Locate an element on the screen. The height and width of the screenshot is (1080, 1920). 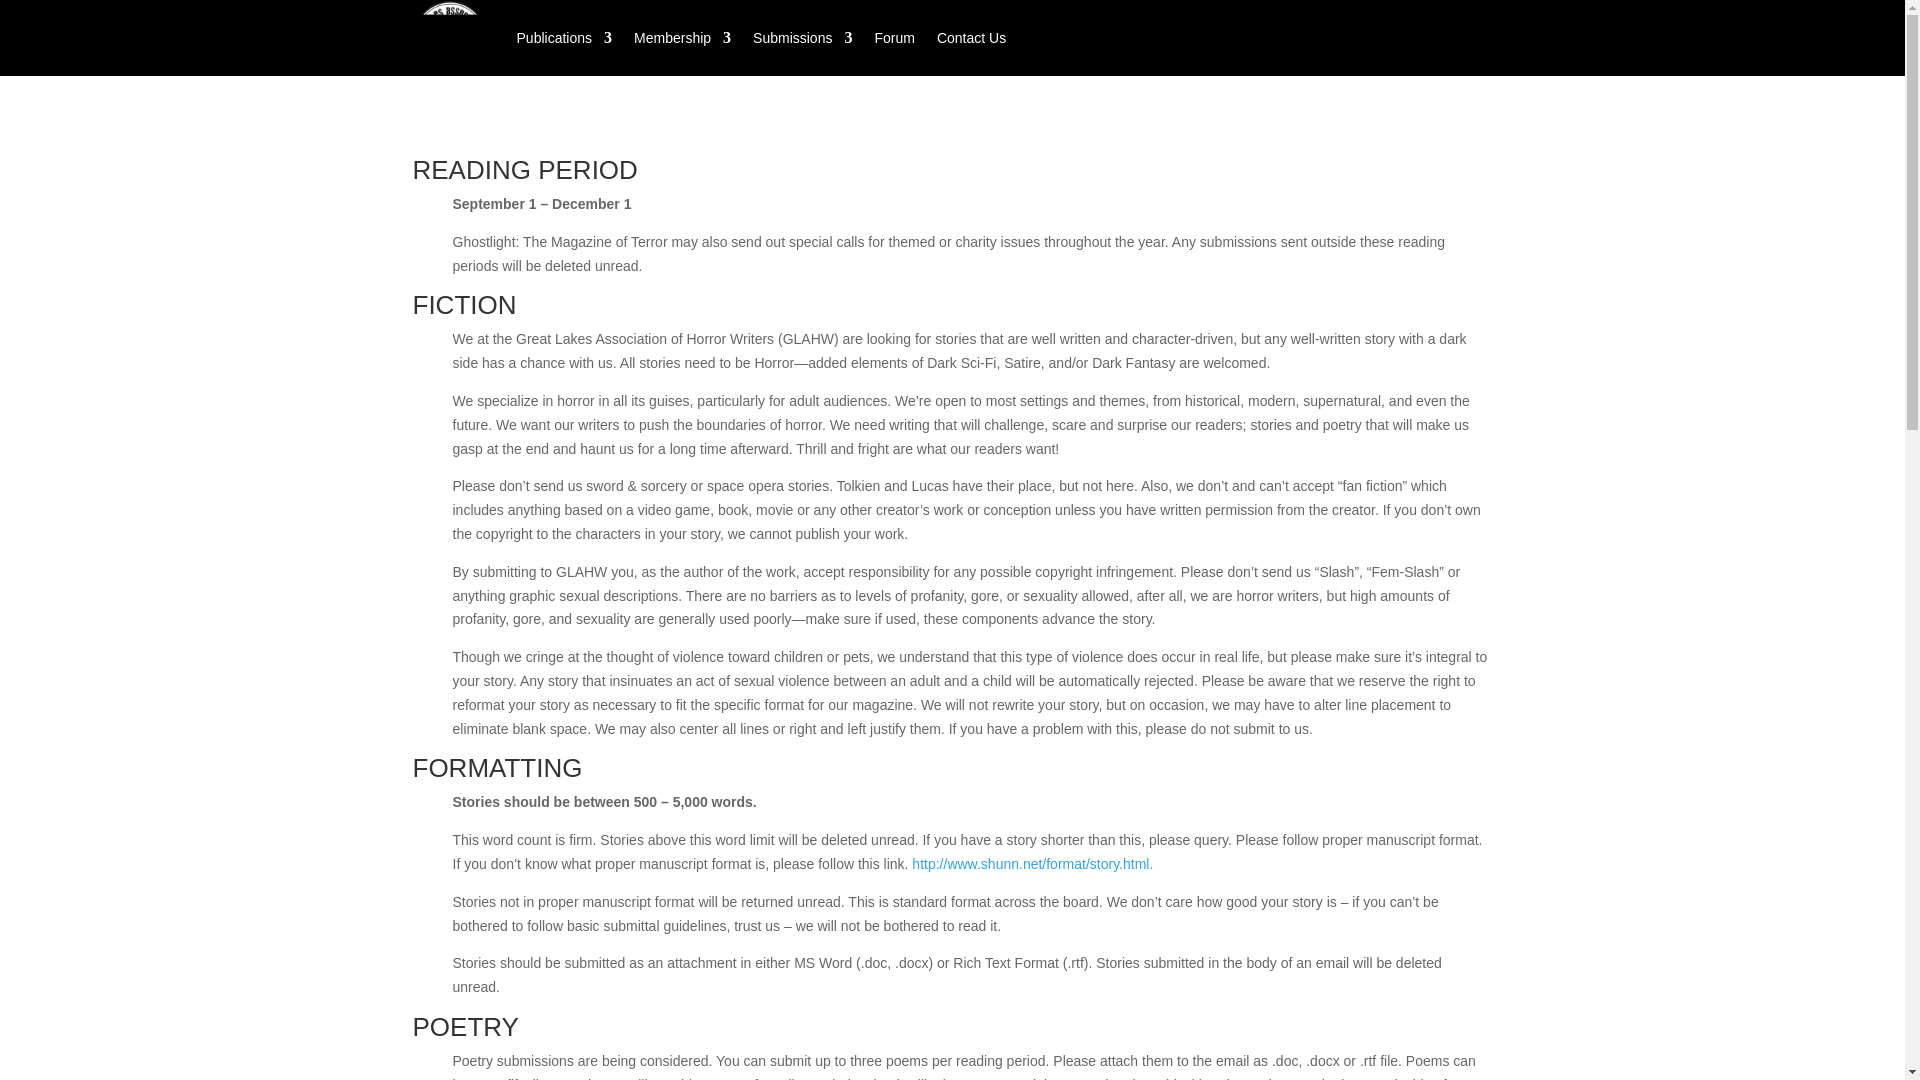
Membership is located at coordinates (682, 38).